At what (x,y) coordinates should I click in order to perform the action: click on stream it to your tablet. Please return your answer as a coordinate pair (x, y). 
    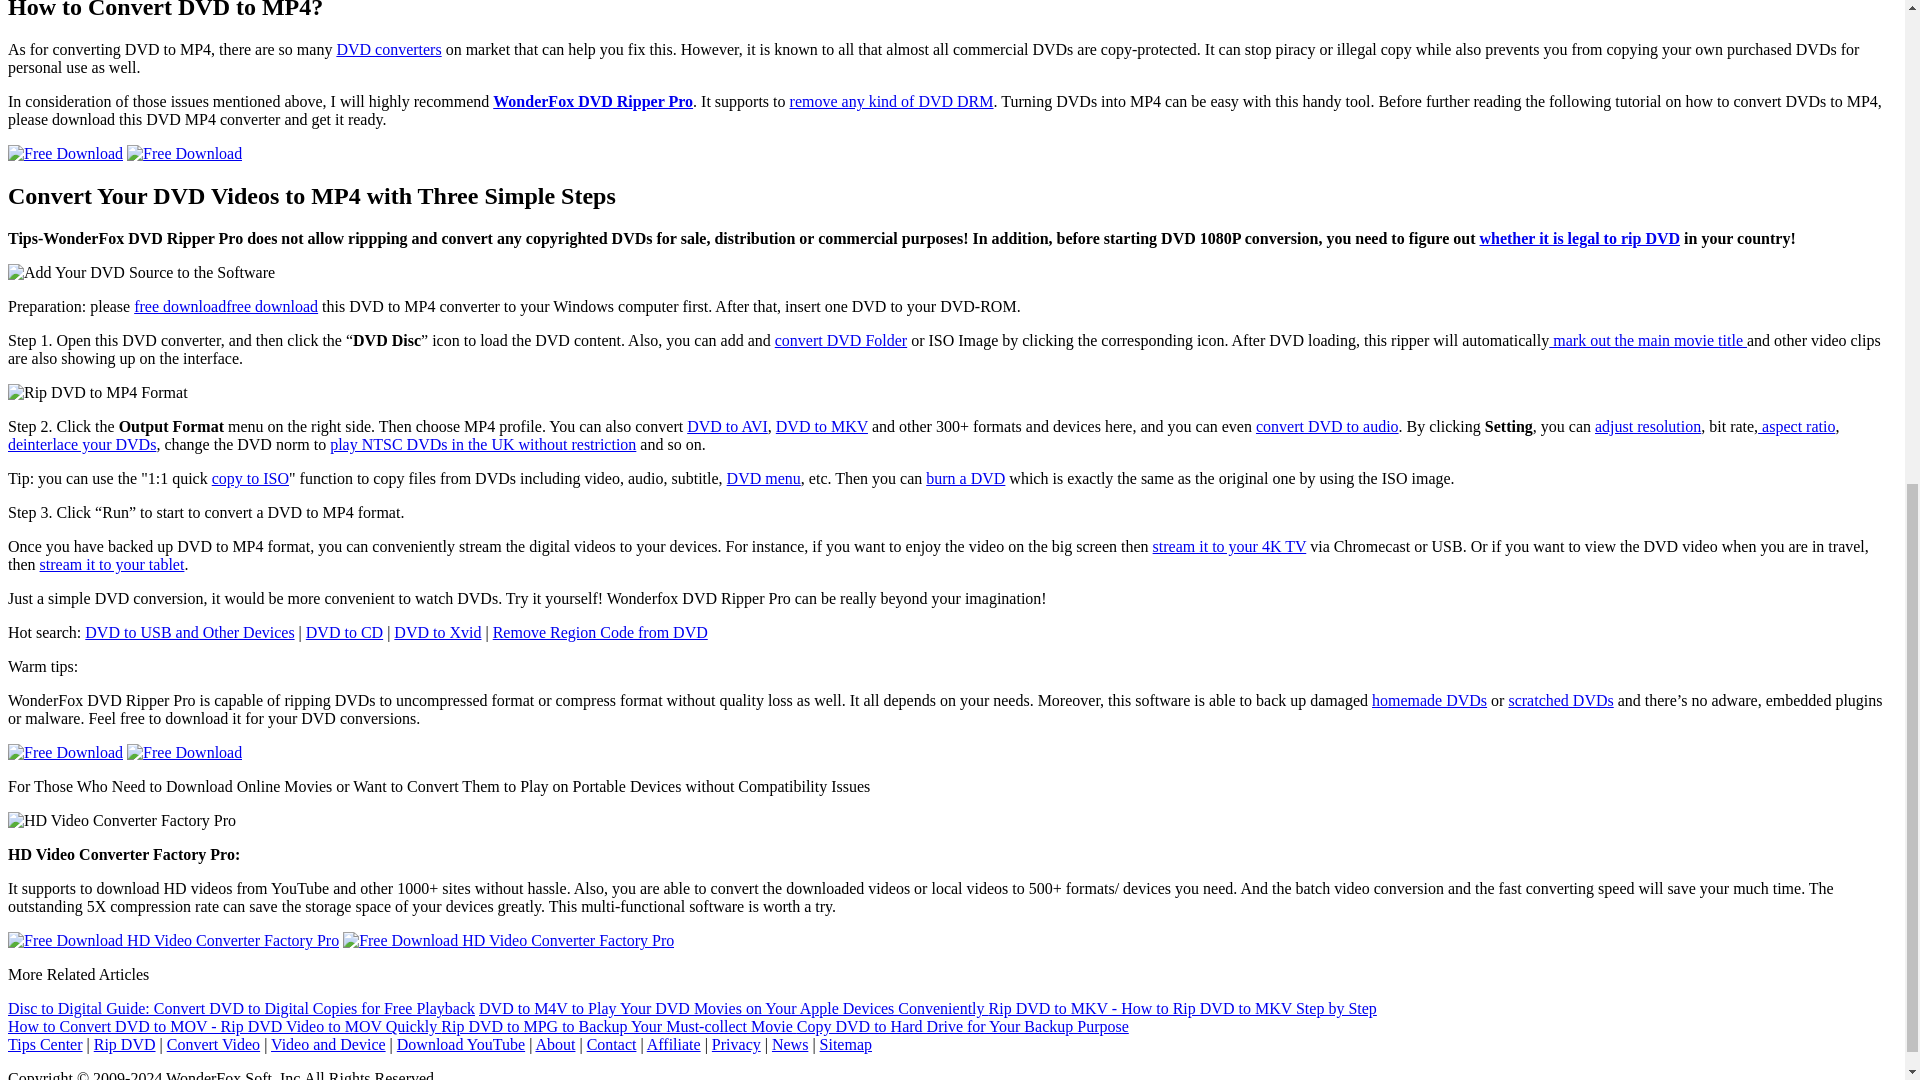
    Looking at the image, I should click on (112, 564).